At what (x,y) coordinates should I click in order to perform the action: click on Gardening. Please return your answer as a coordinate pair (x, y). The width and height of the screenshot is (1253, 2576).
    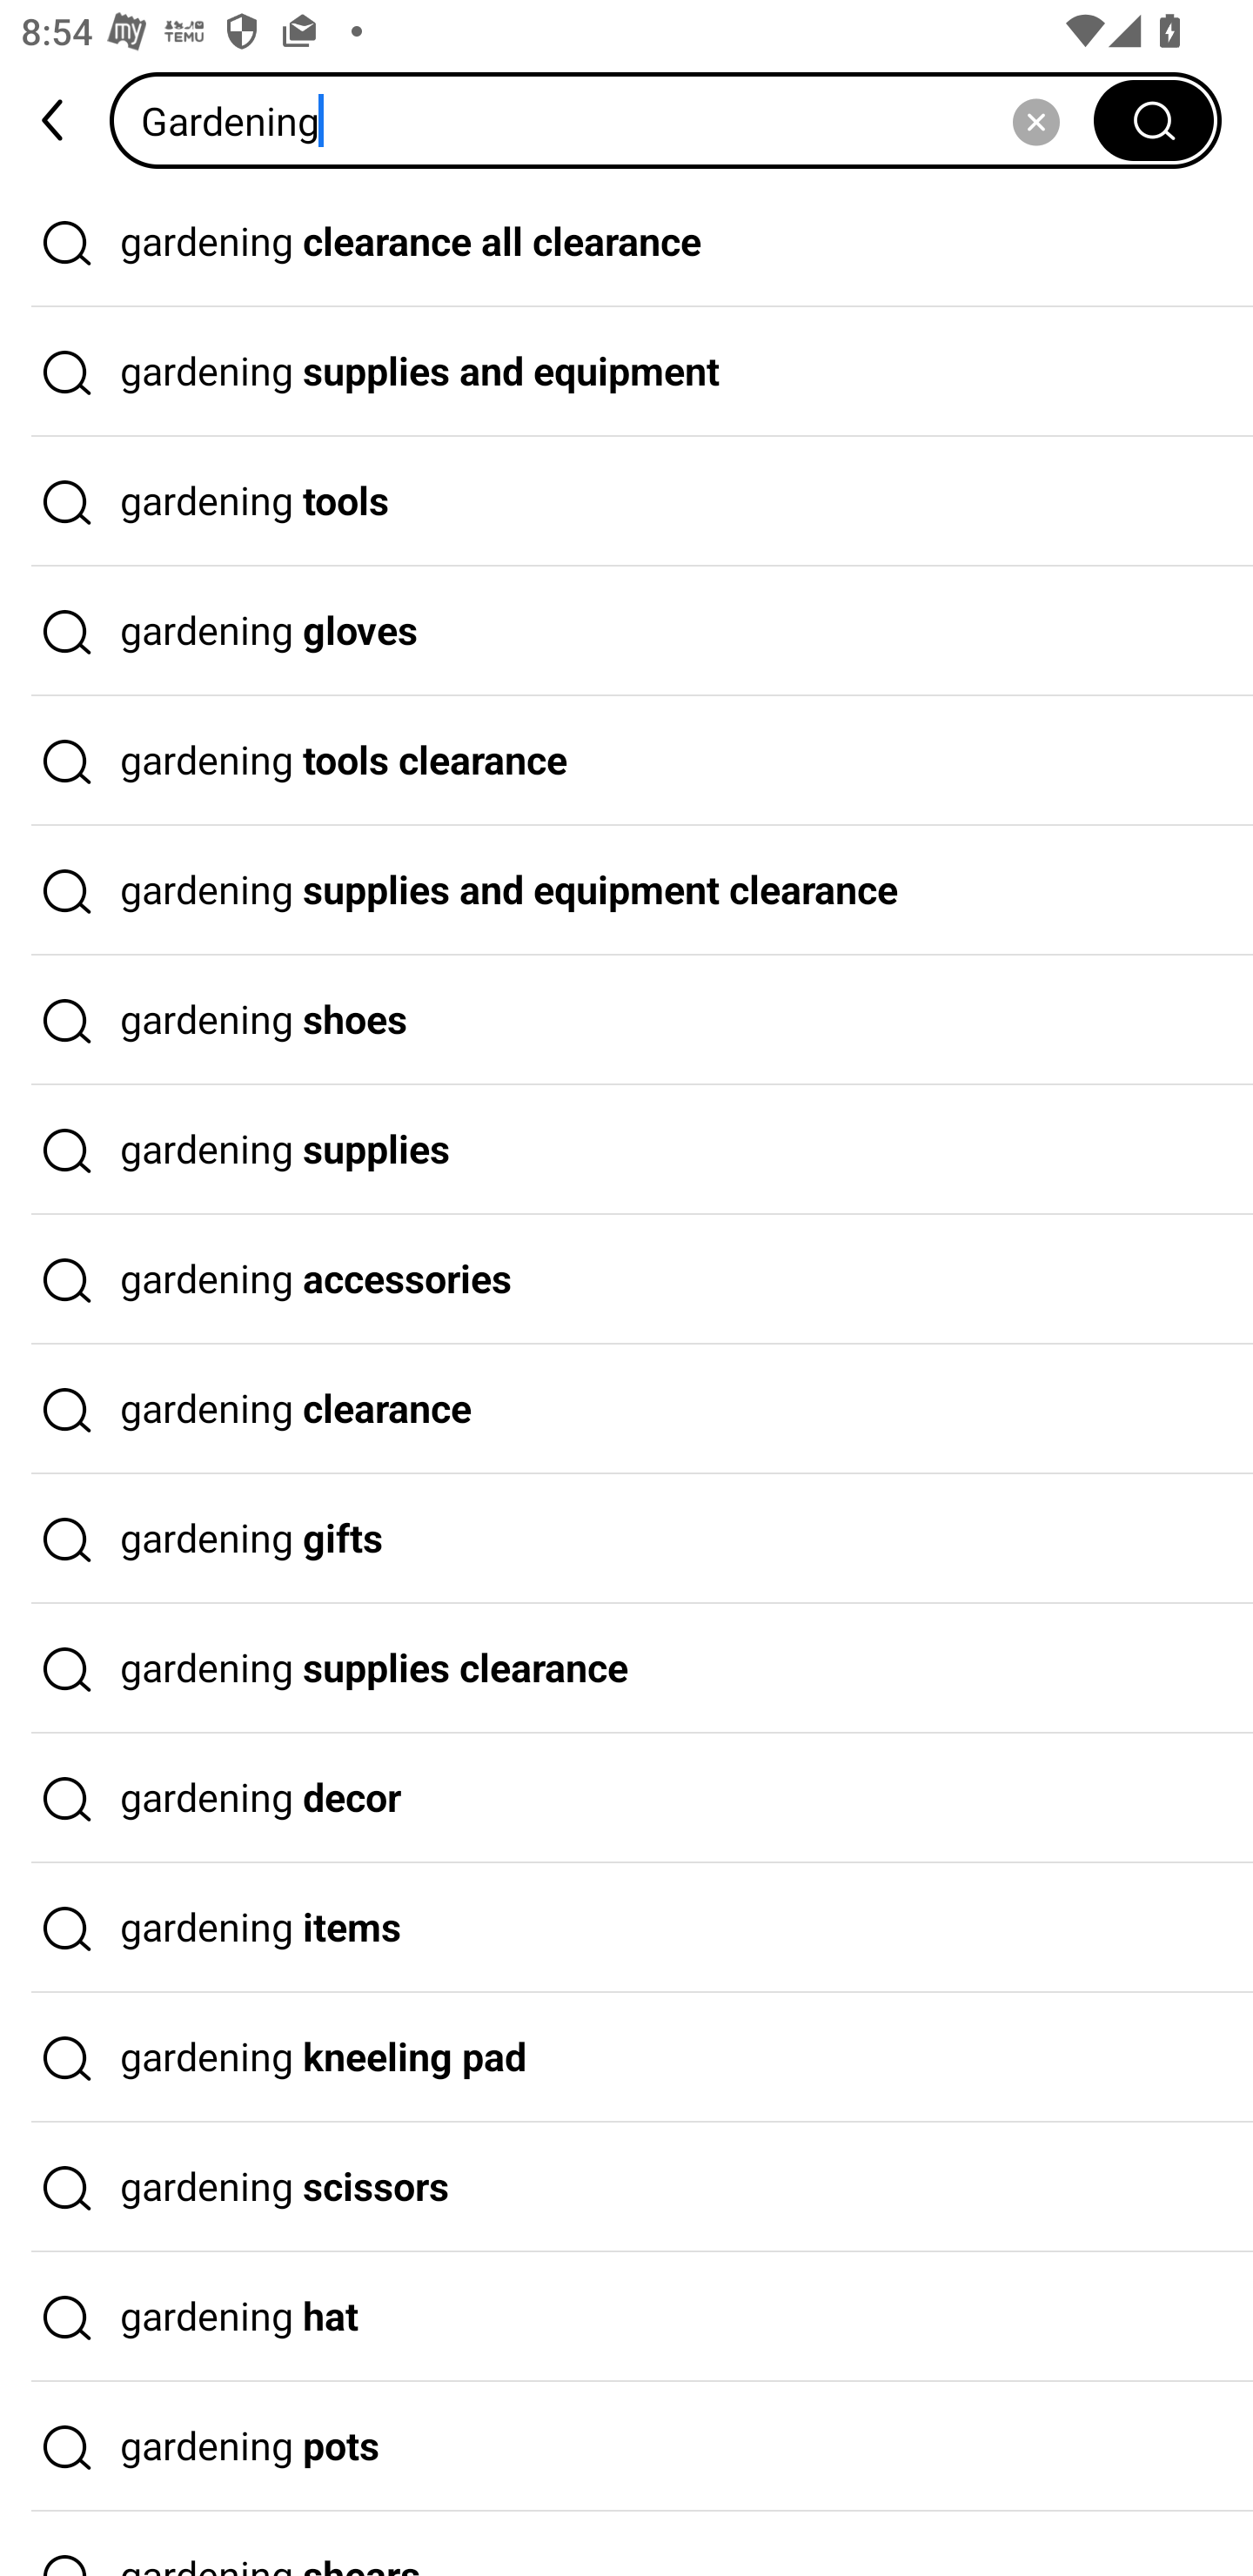
    Looking at the image, I should click on (612, 120).